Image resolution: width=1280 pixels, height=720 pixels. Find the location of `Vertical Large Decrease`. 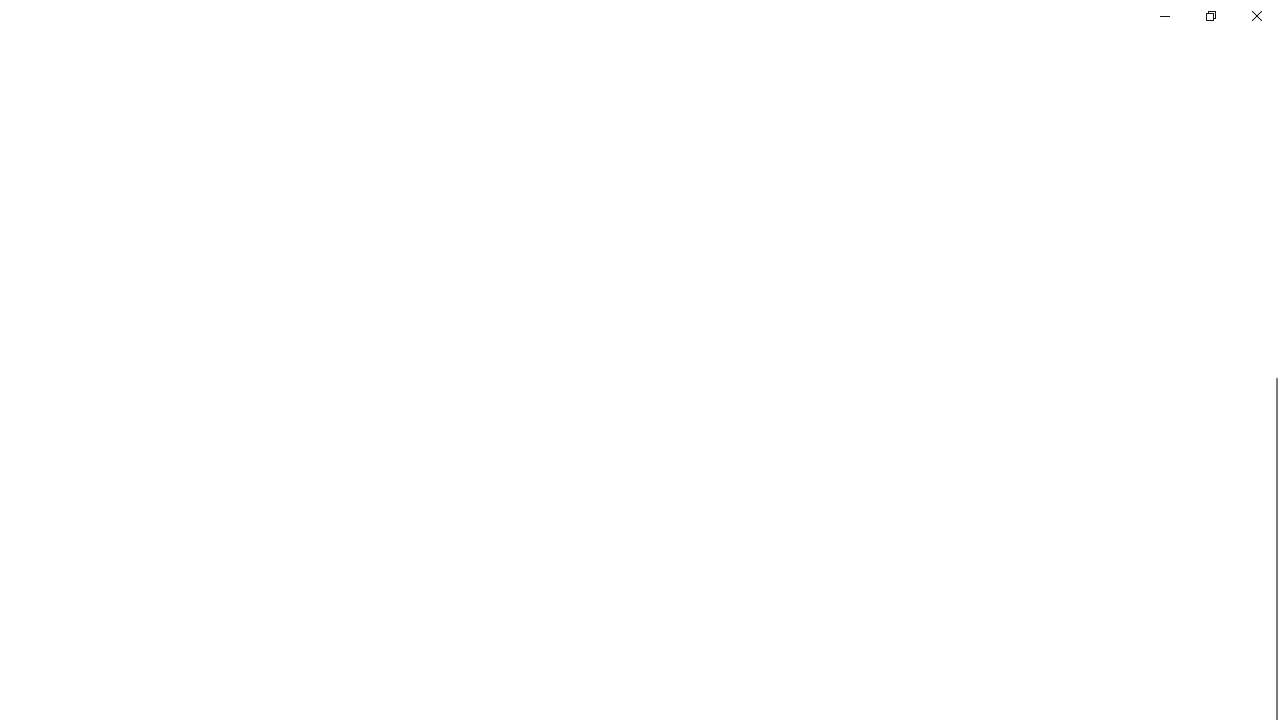

Vertical Large Decrease is located at coordinates (1272, 245).